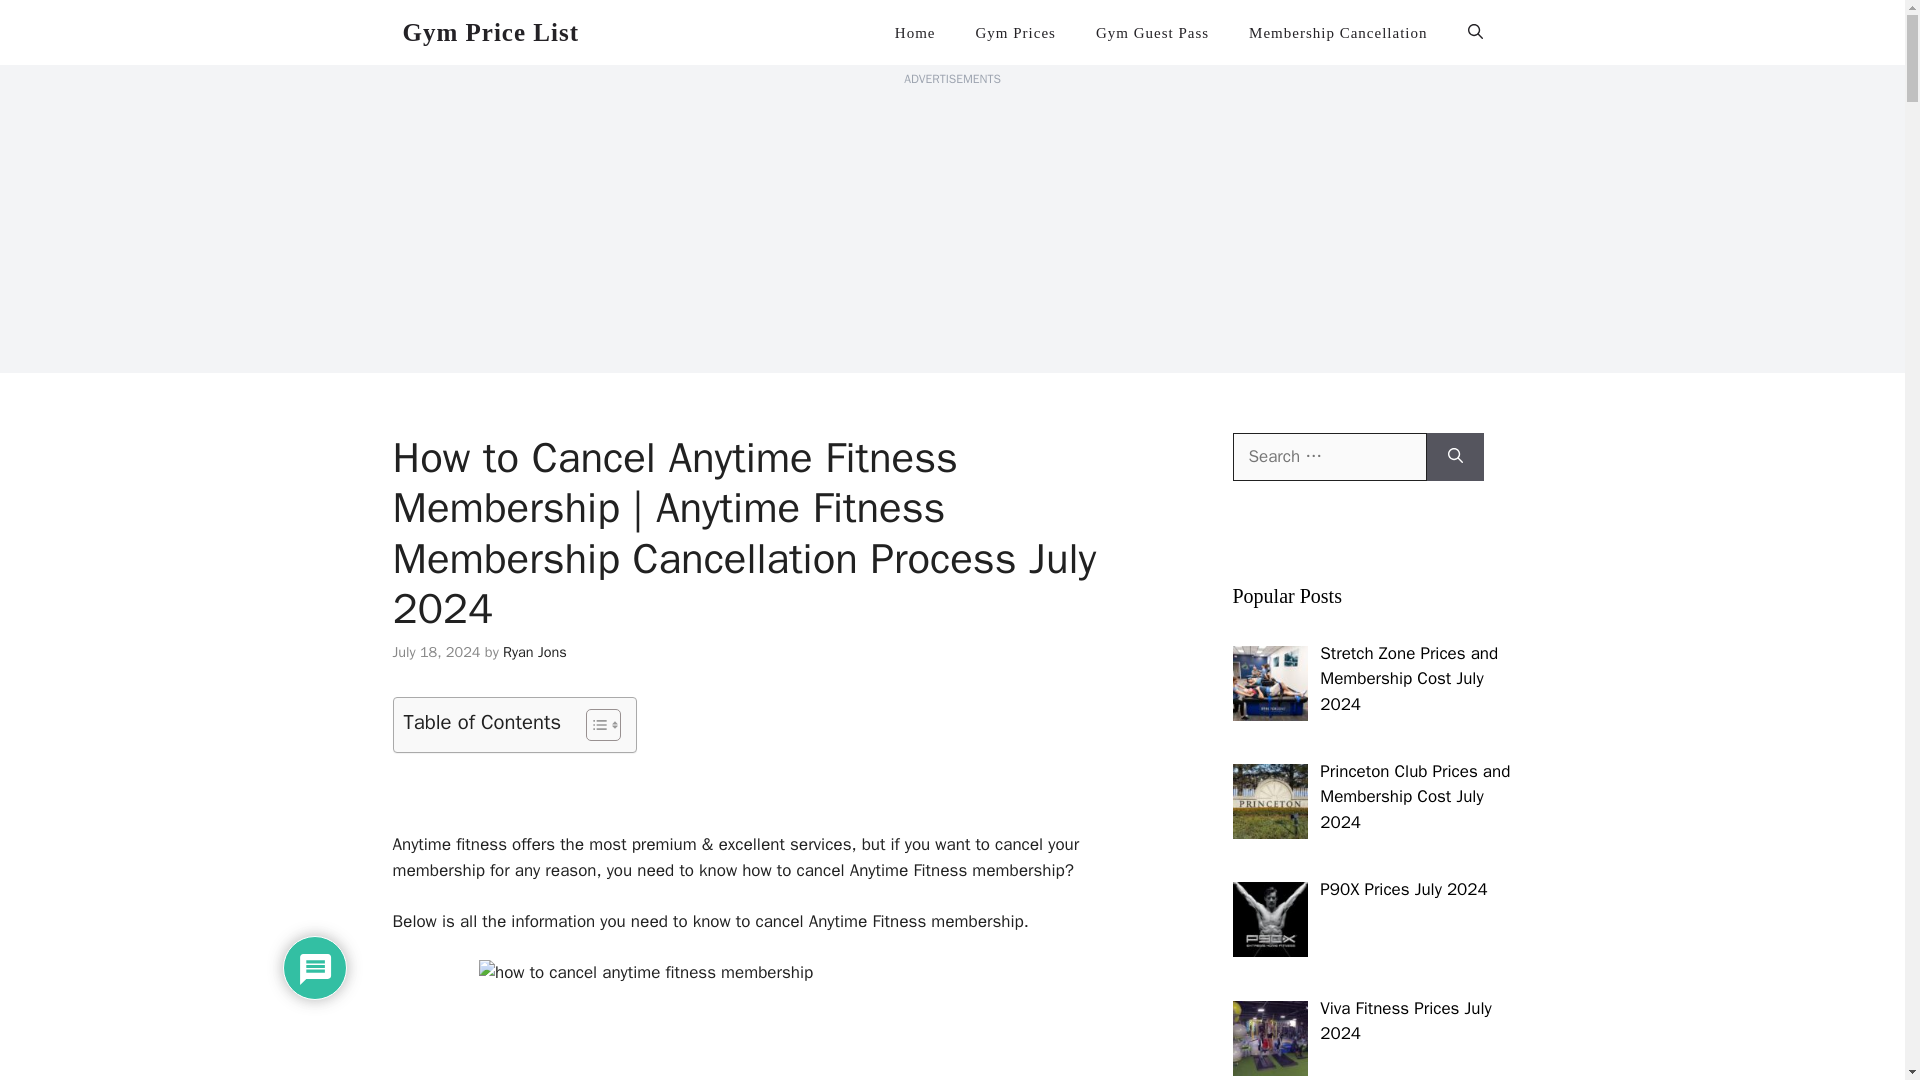 This screenshot has width=1920, height=1080. I want to click on Cancel Anytime Fitness Membership, so click(762, 790).